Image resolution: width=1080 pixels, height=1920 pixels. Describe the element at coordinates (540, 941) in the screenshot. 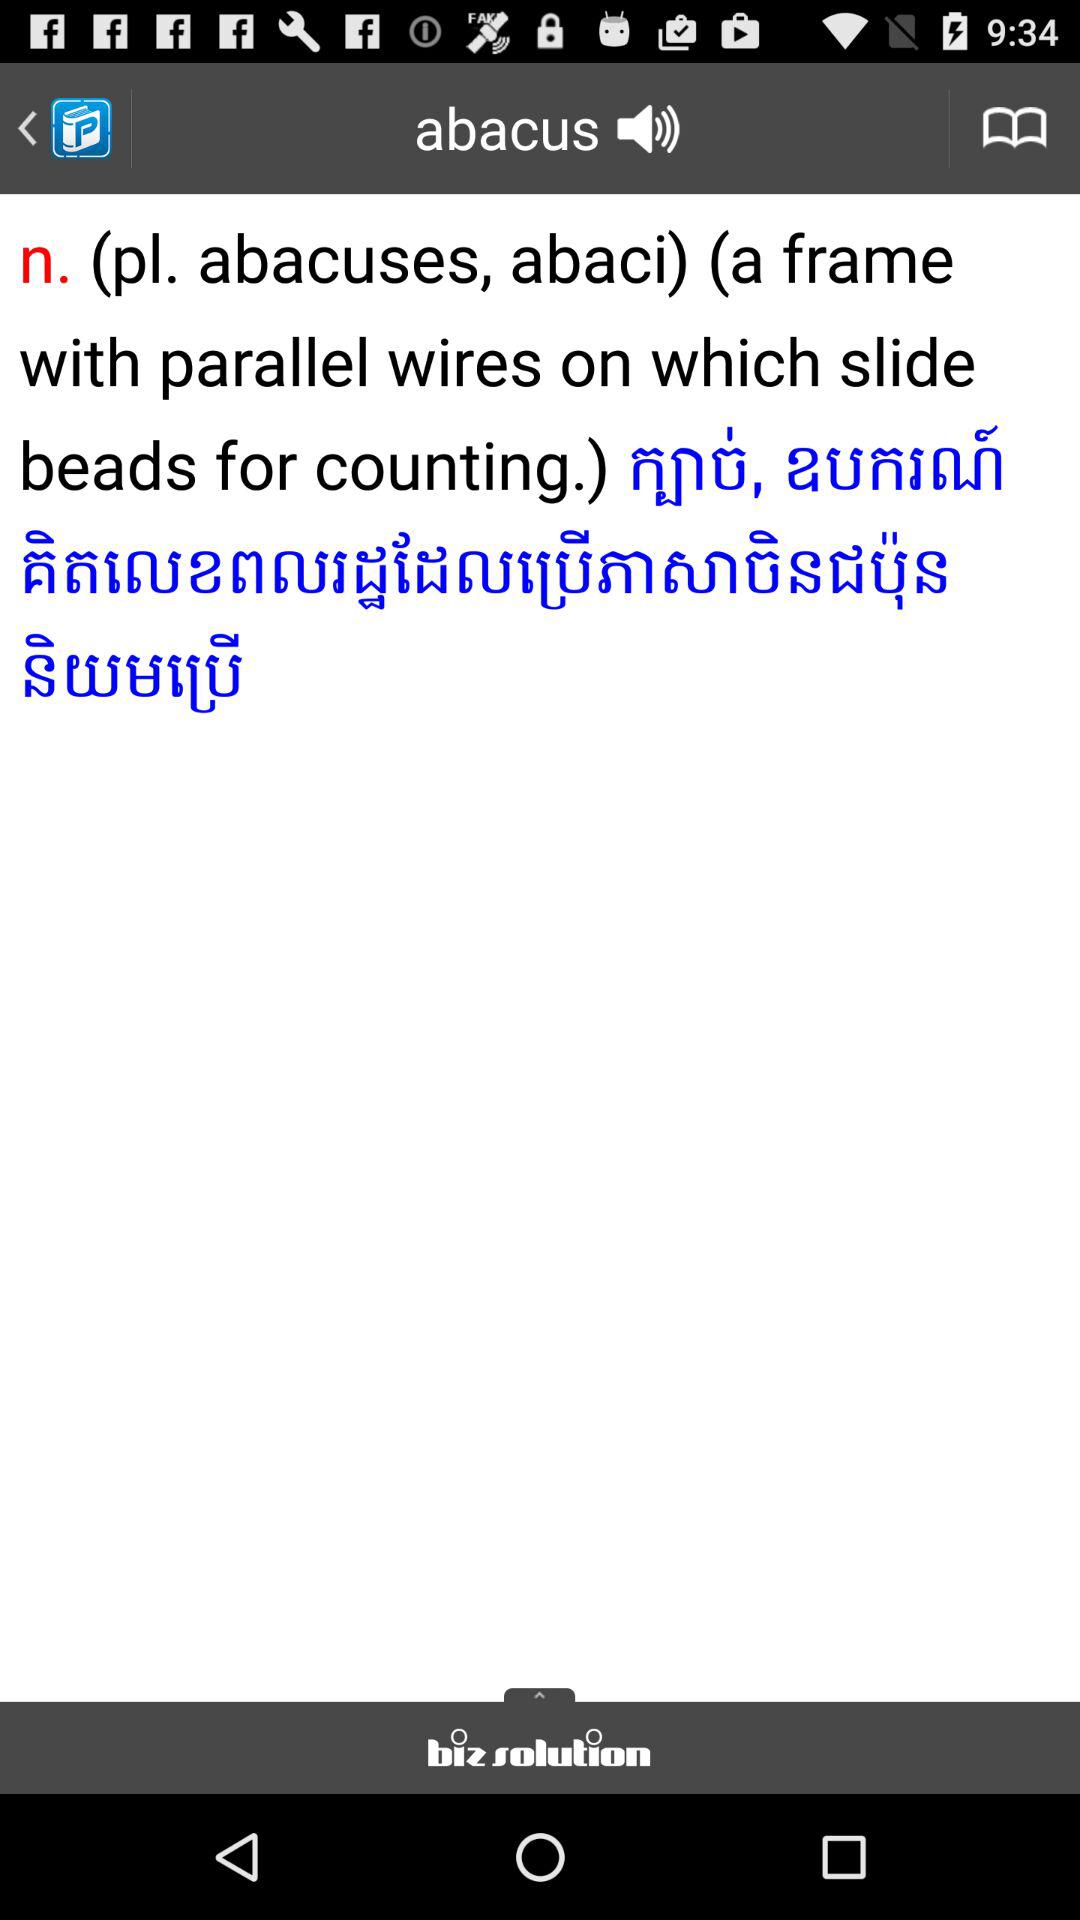

I see `tap item below the  abacus  icon` at that location.